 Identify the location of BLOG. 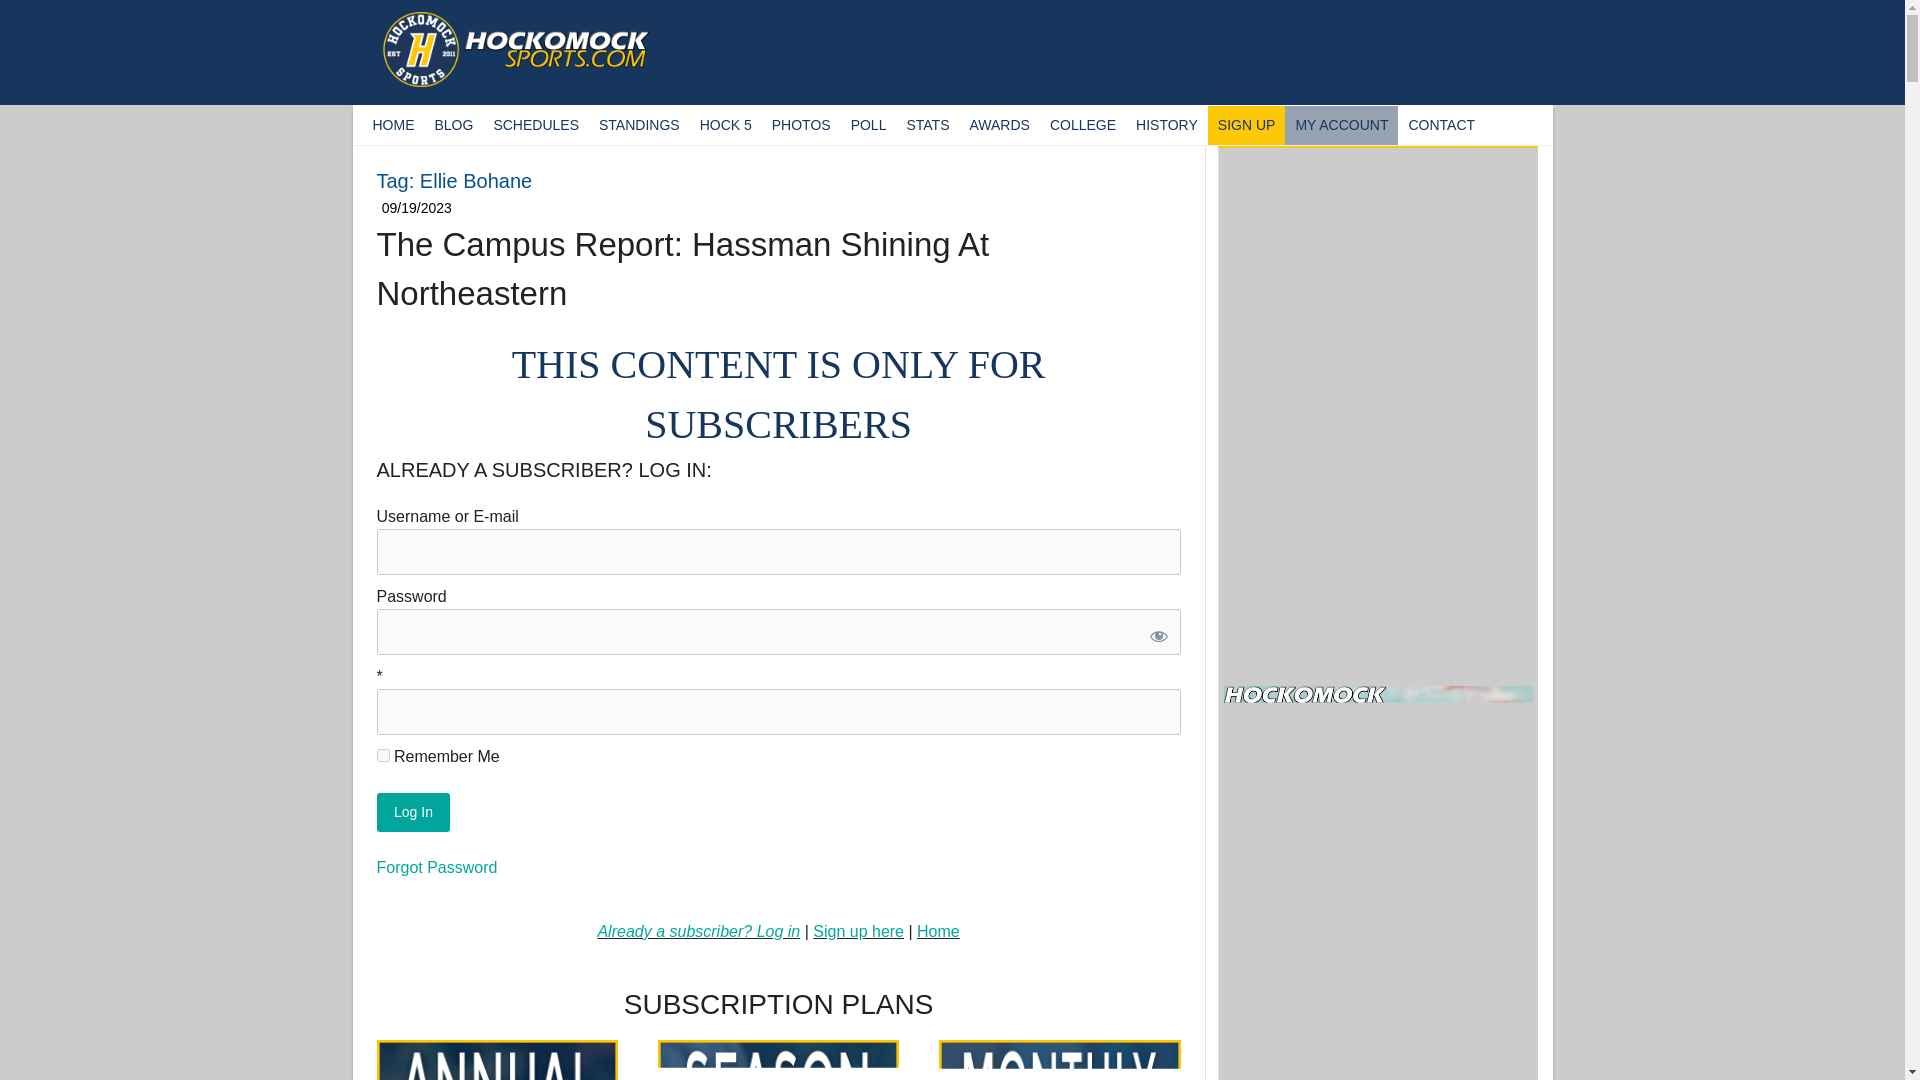
(454, 124).